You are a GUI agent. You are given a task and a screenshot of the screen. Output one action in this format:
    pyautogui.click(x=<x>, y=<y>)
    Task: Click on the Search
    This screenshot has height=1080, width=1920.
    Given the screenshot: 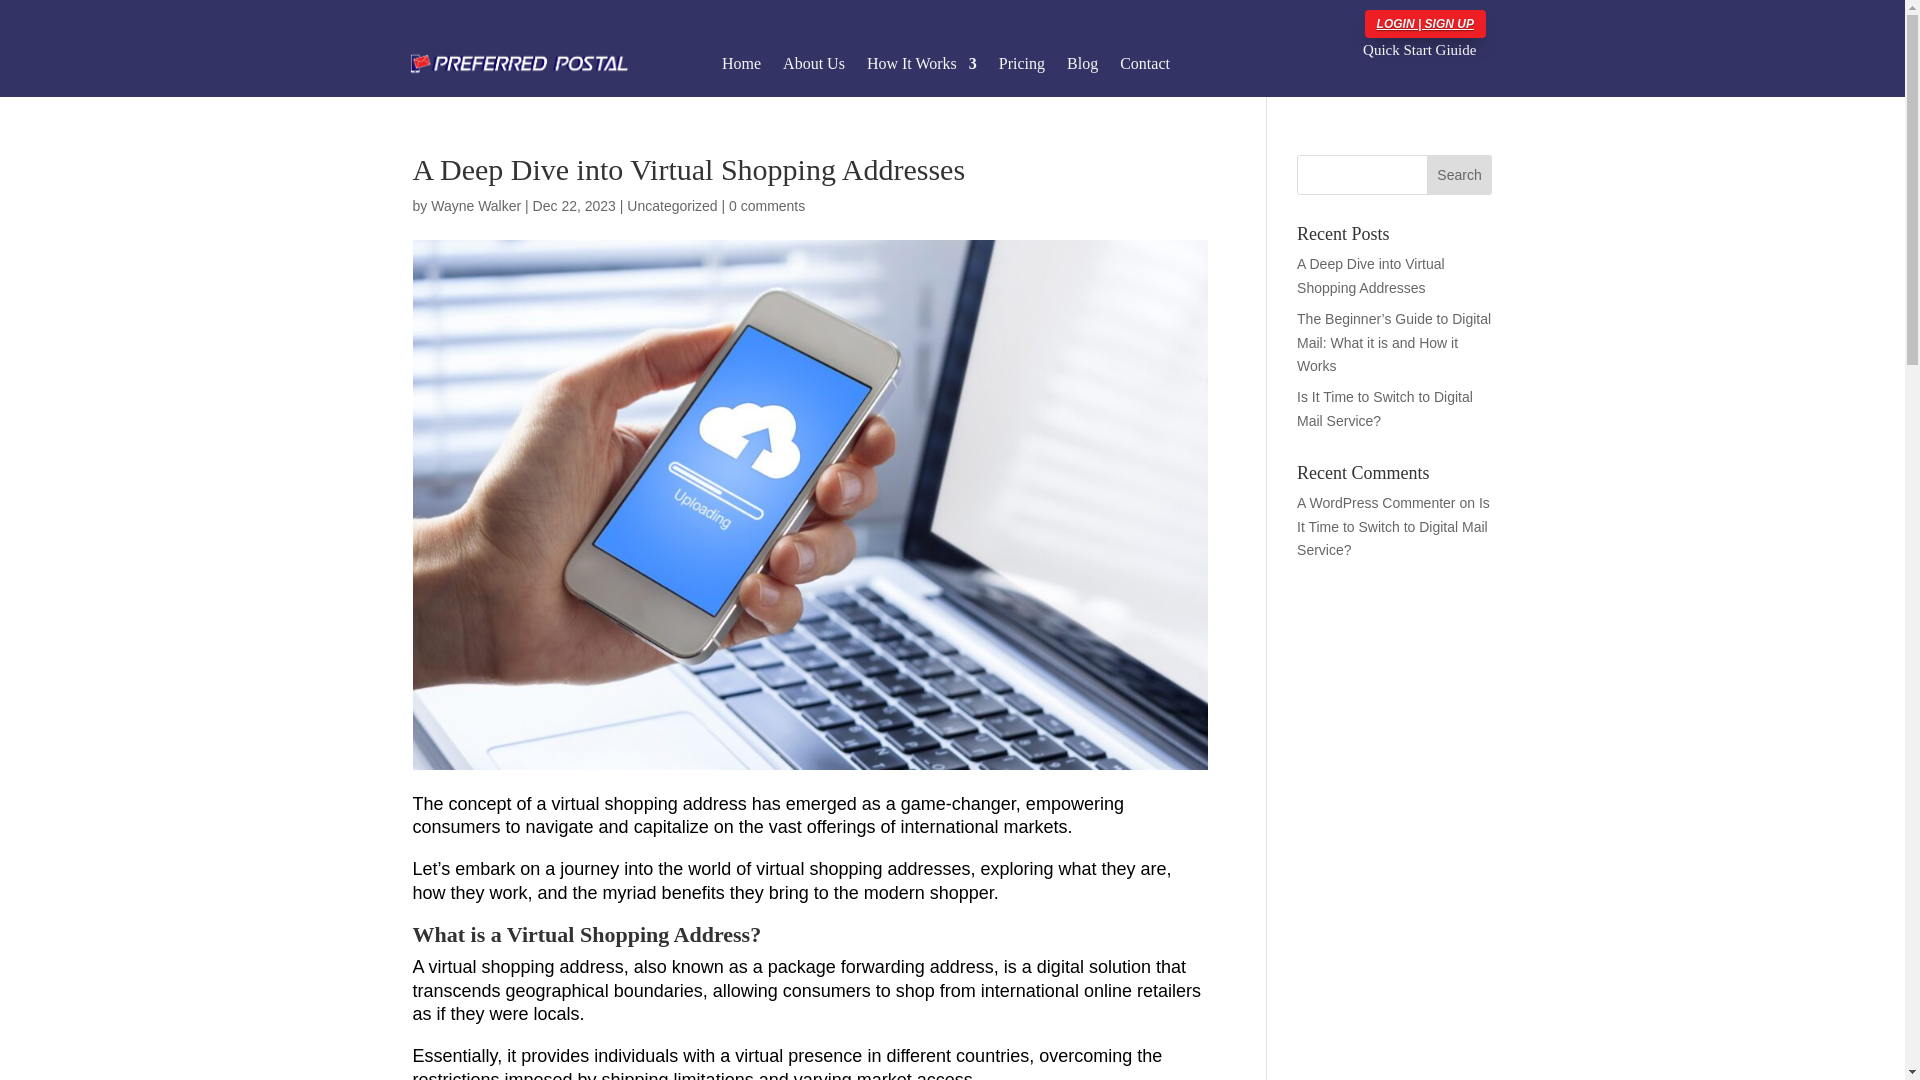 What is the action you would take?
    pyautogui.click(x=1460, y=175)
    